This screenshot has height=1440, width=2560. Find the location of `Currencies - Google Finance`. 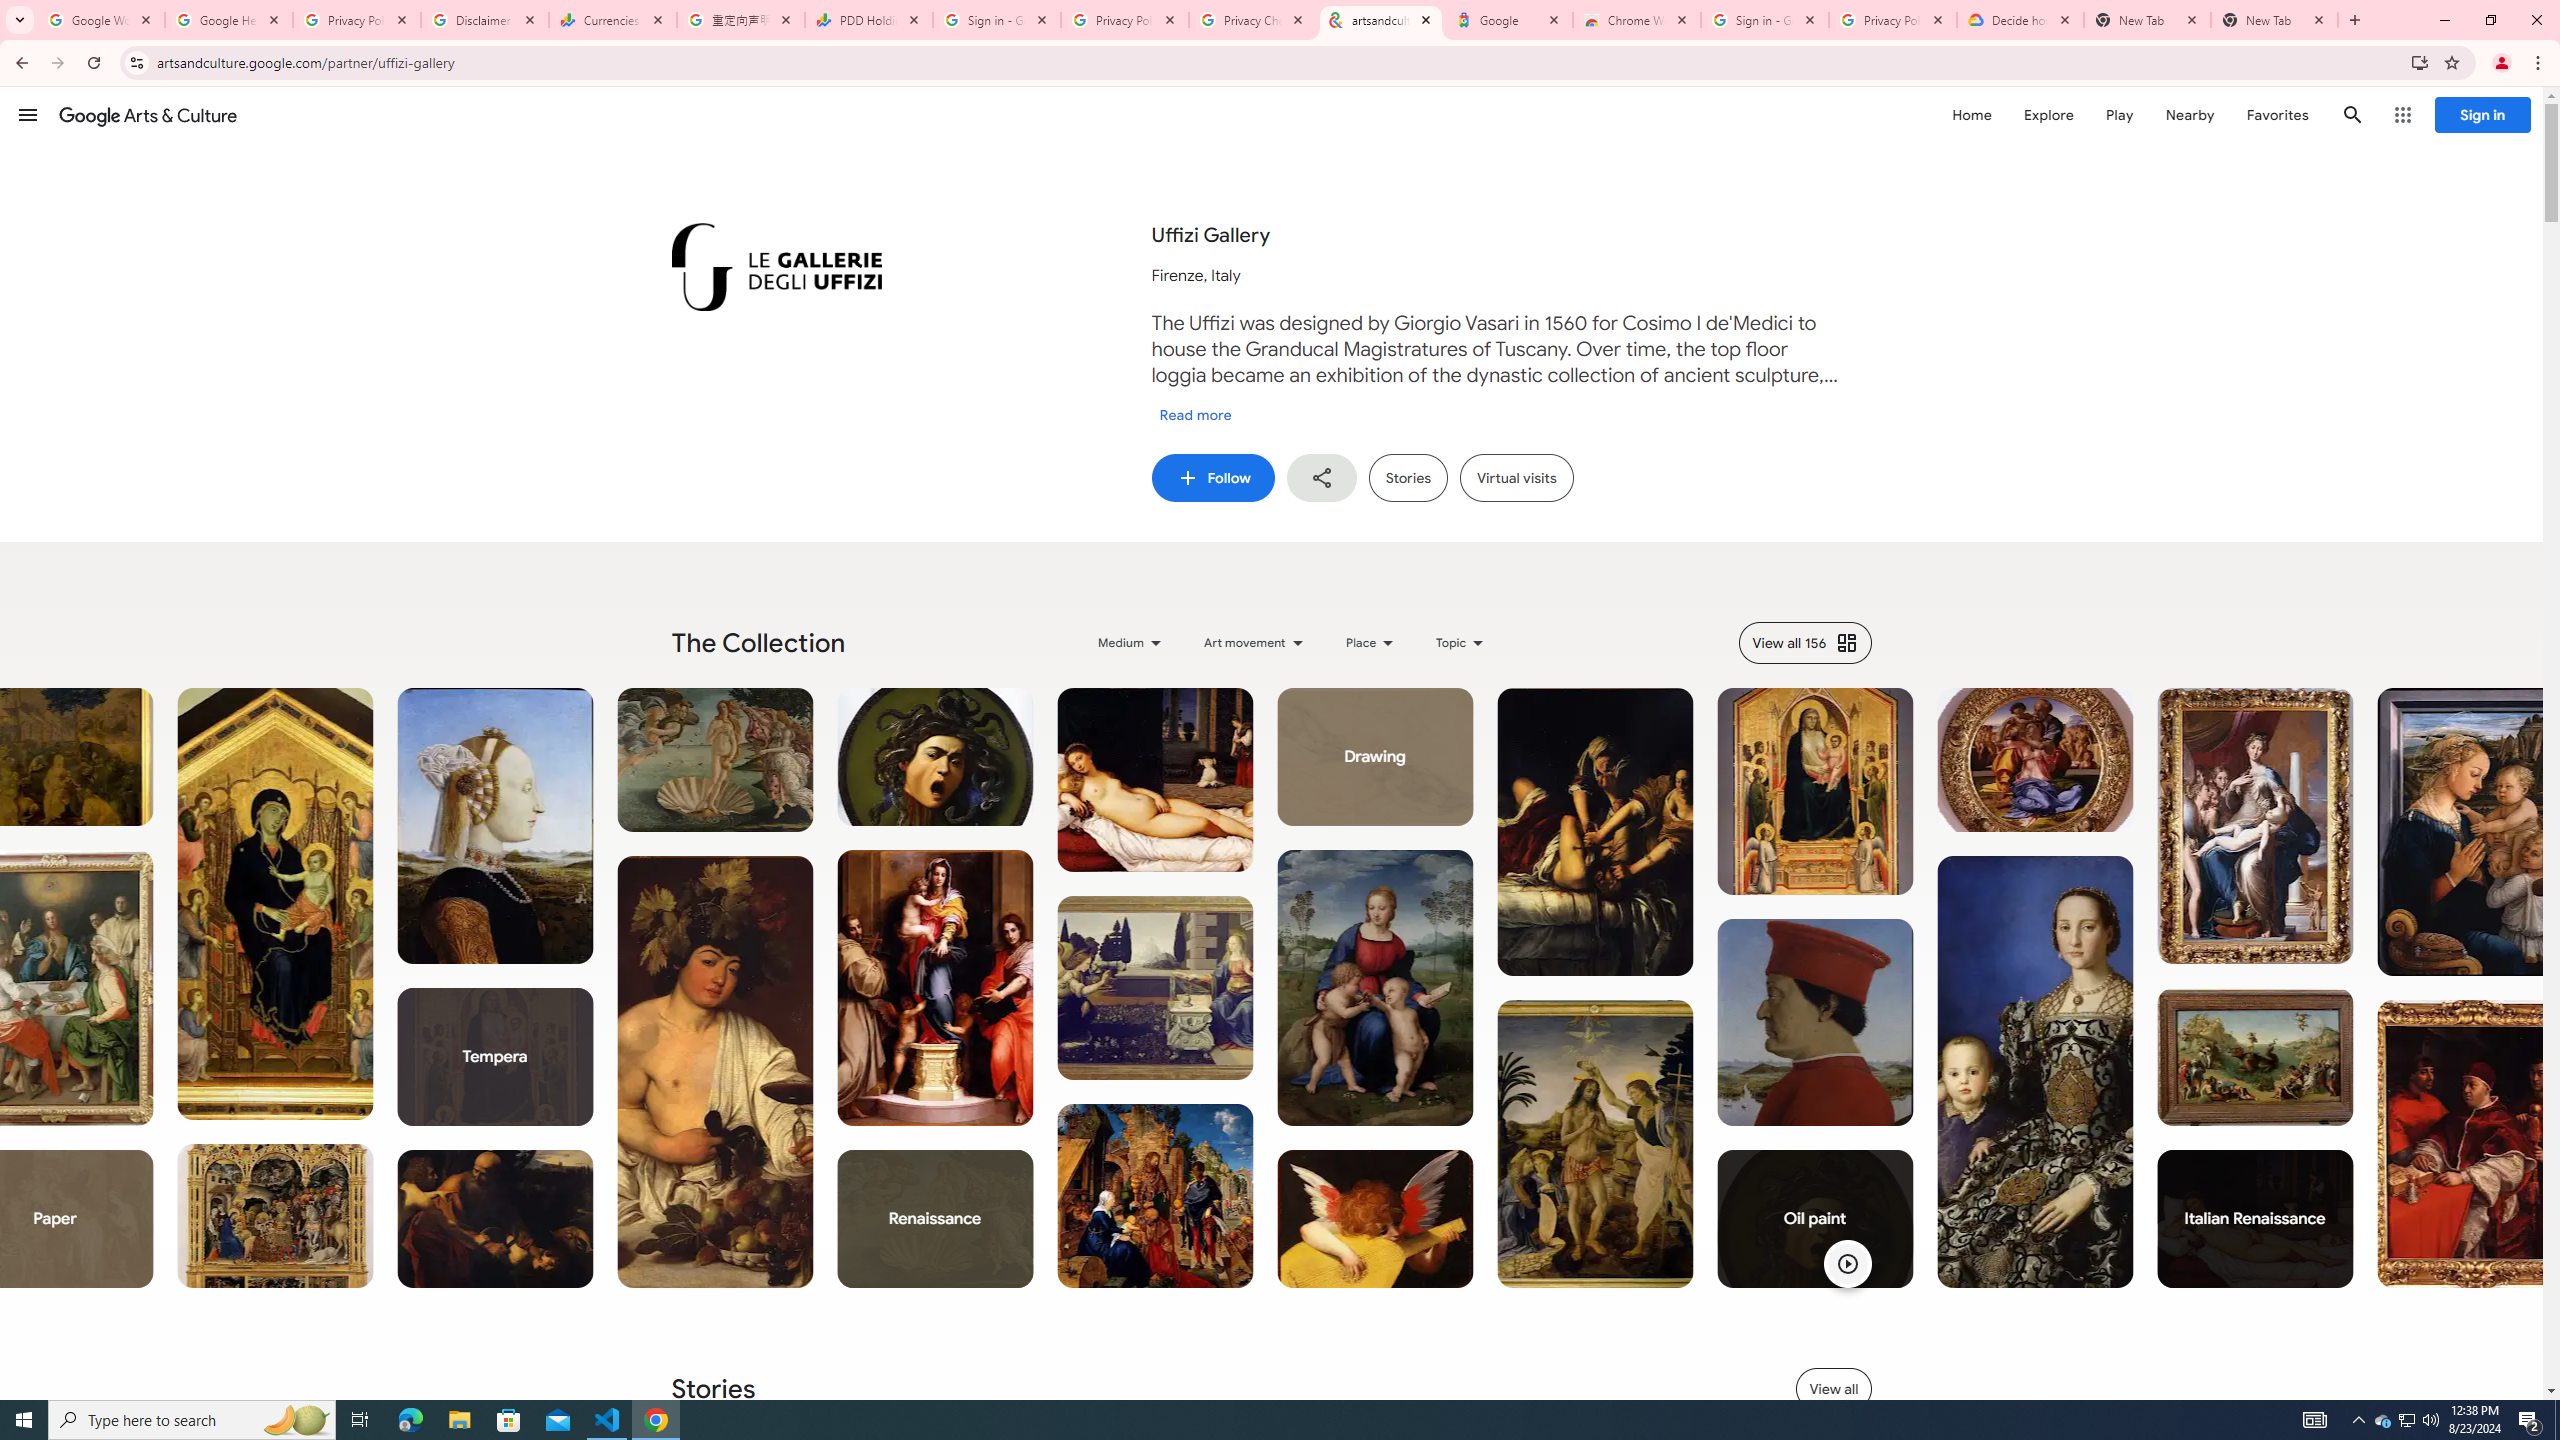

Currencies - Google Finance is located at coordinates (613, 20).